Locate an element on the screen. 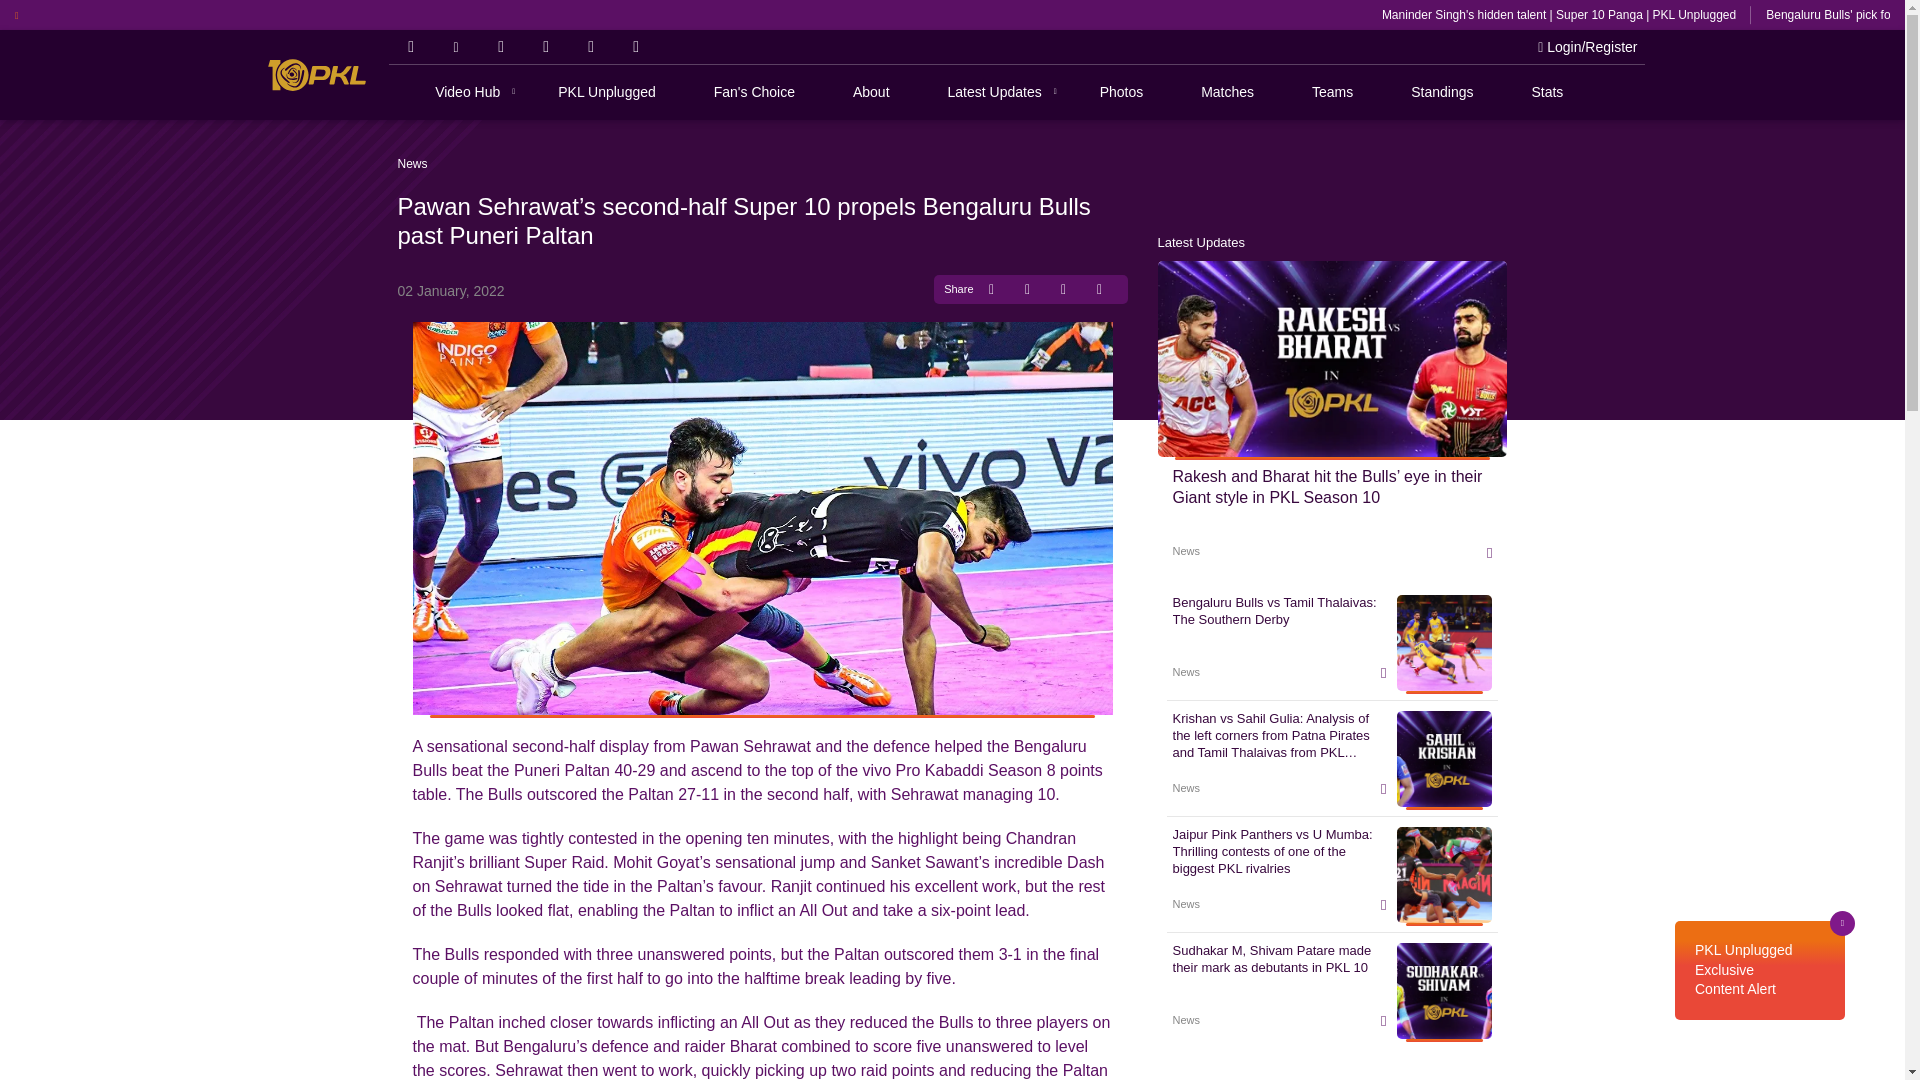  About is located at coordinates (871, 92).